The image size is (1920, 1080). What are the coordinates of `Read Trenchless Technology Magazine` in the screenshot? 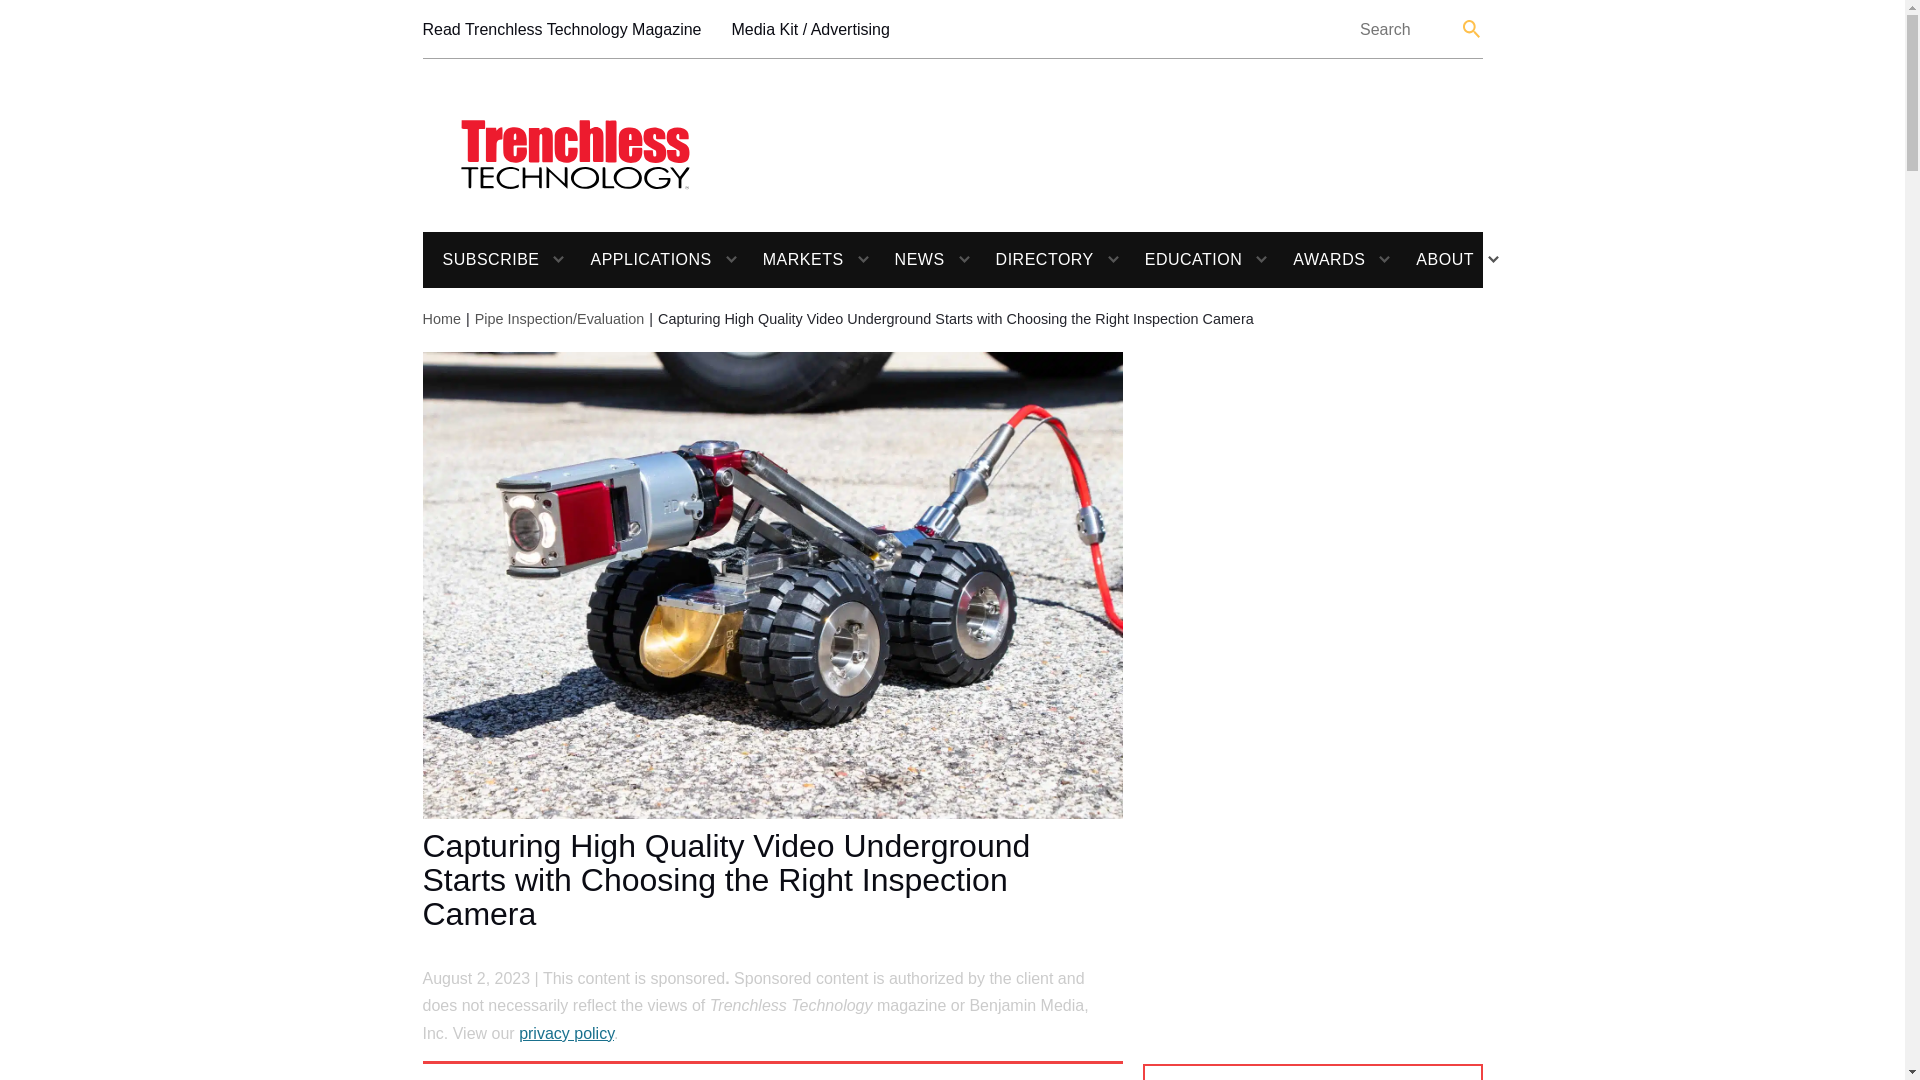 It's located at (561, 30).